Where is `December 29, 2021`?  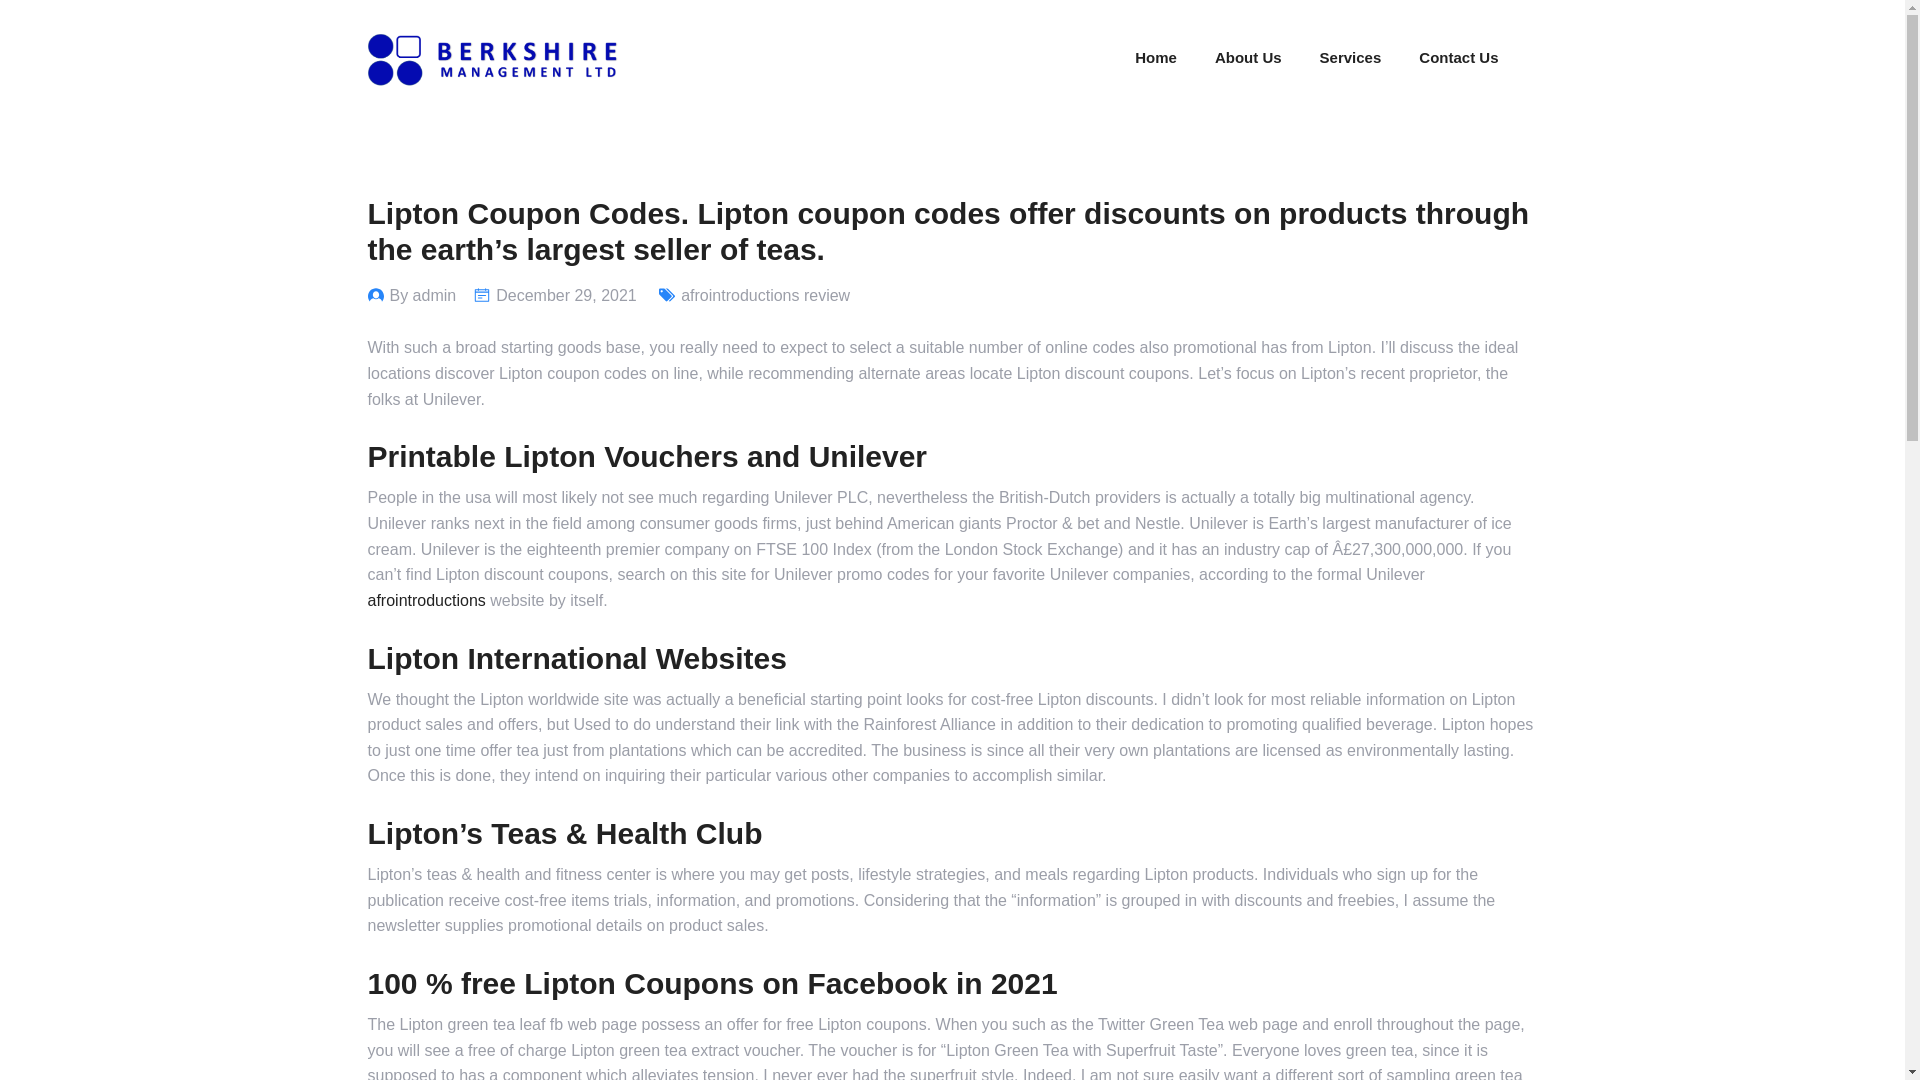
December 29, 2021 is located at coordinates (422, 295).